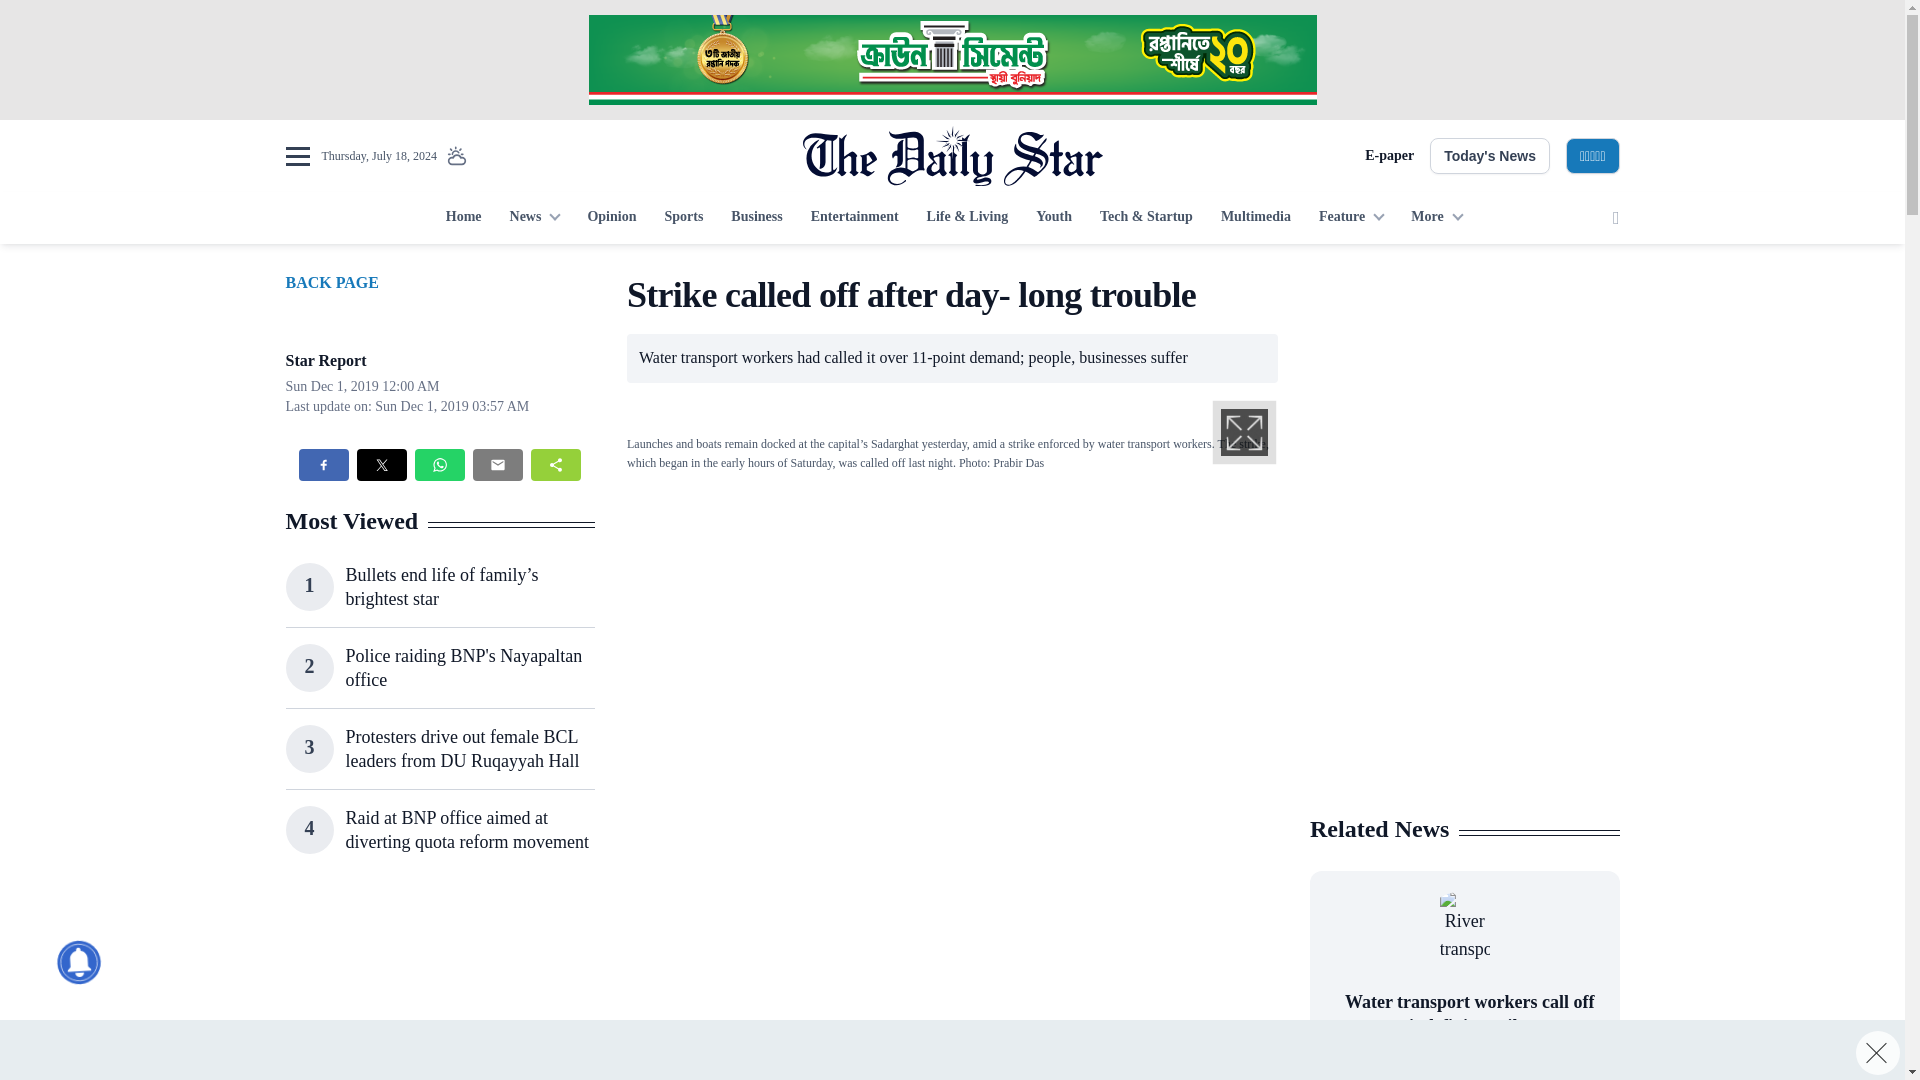 Image resolution: width=1920 pixels, height=1080 pixels. What do you see at coordinates (854, 218) in the screenshot?
I see `Entertainment` at bounding box center [854, 218].